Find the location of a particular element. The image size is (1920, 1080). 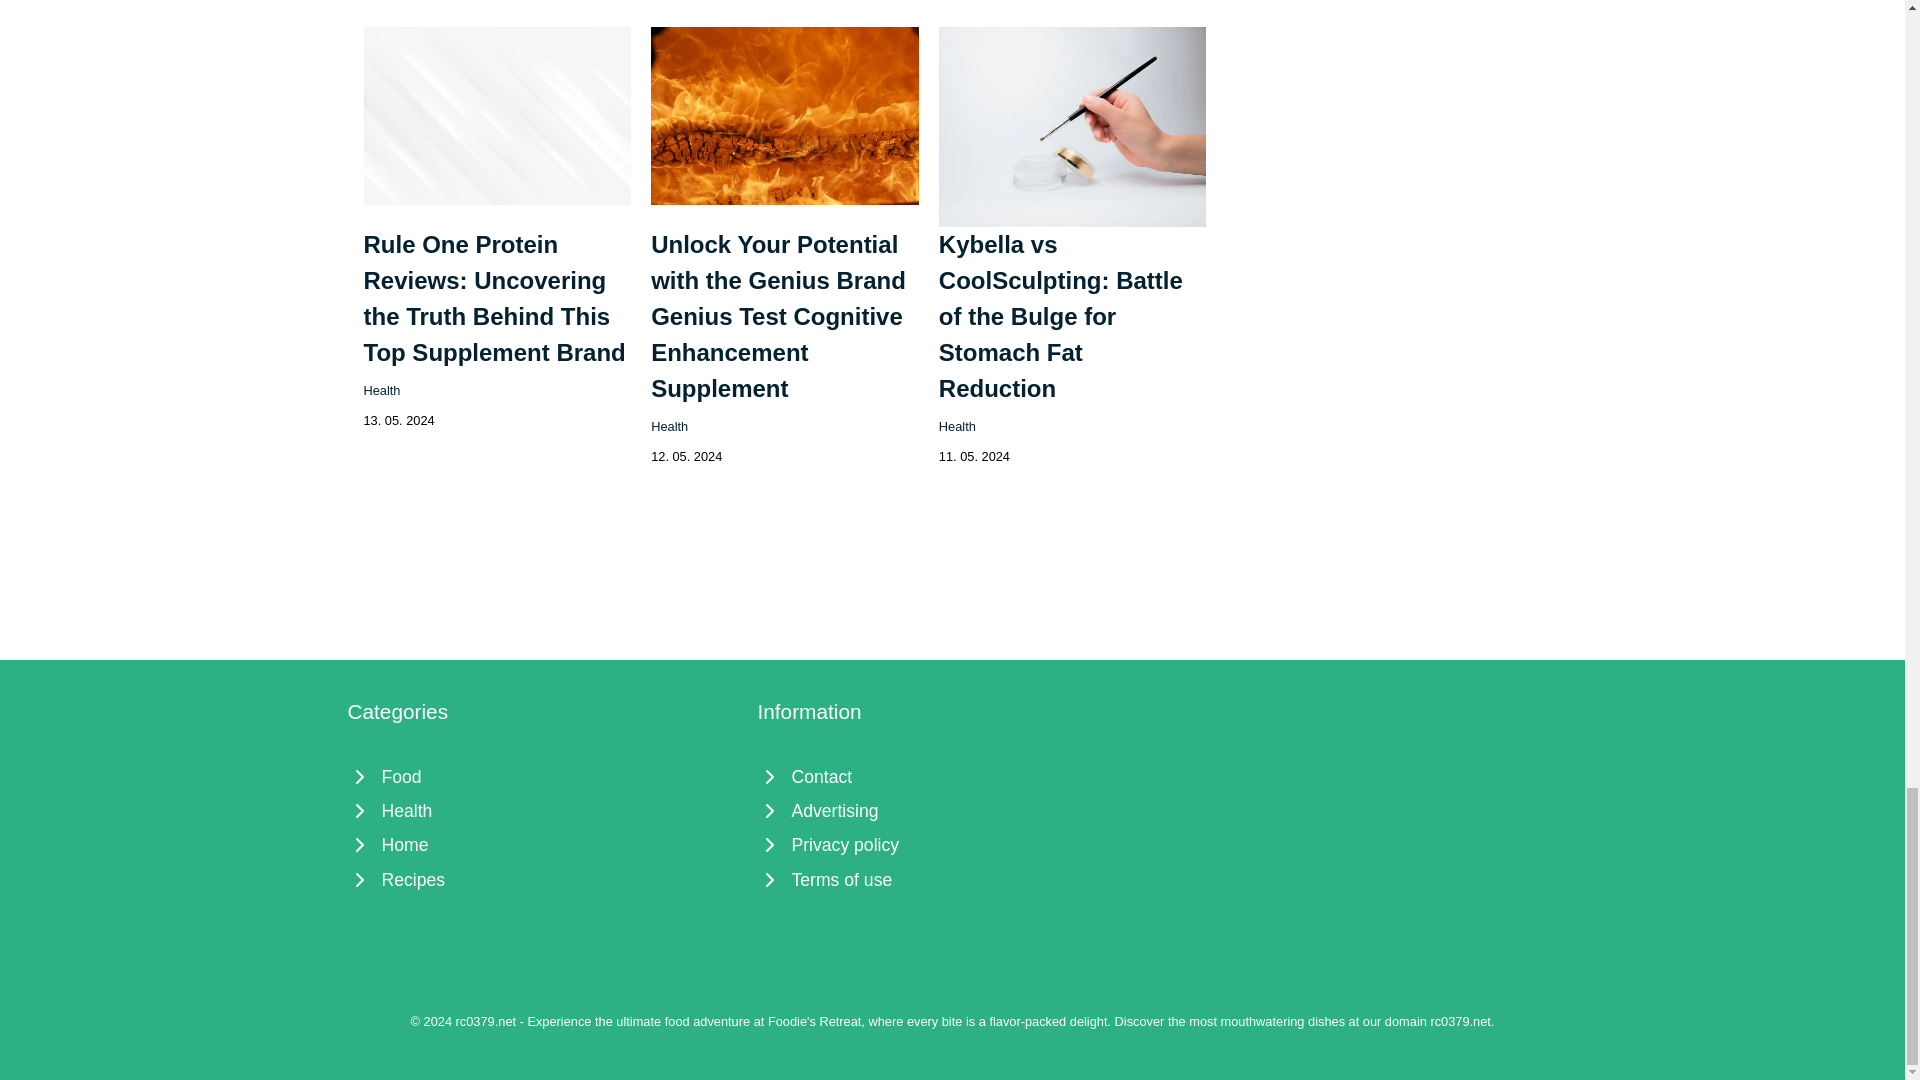

Advertising is located at coordinates (953, 810).